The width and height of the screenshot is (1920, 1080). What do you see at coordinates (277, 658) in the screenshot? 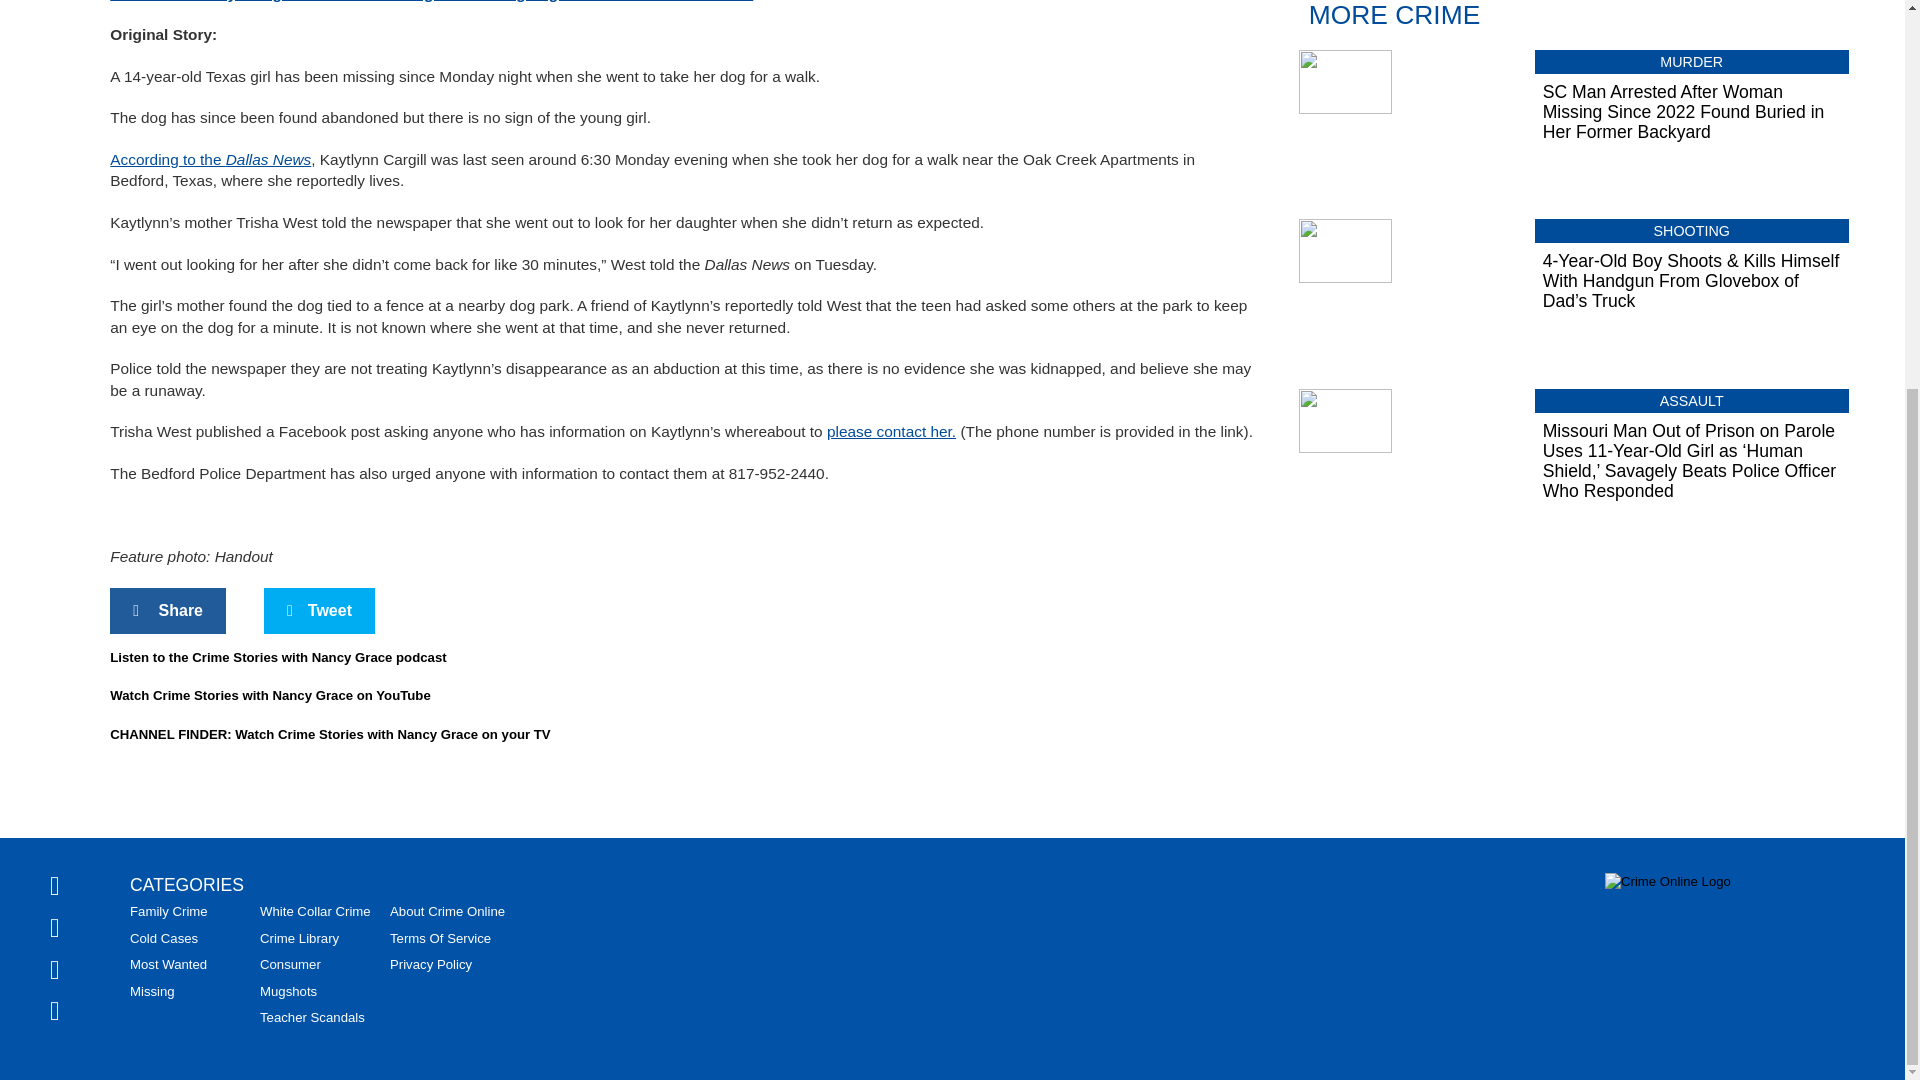
I see `Listen to the Crime Stories with Nancy Grace podcast` at bounding box center [277, 658].